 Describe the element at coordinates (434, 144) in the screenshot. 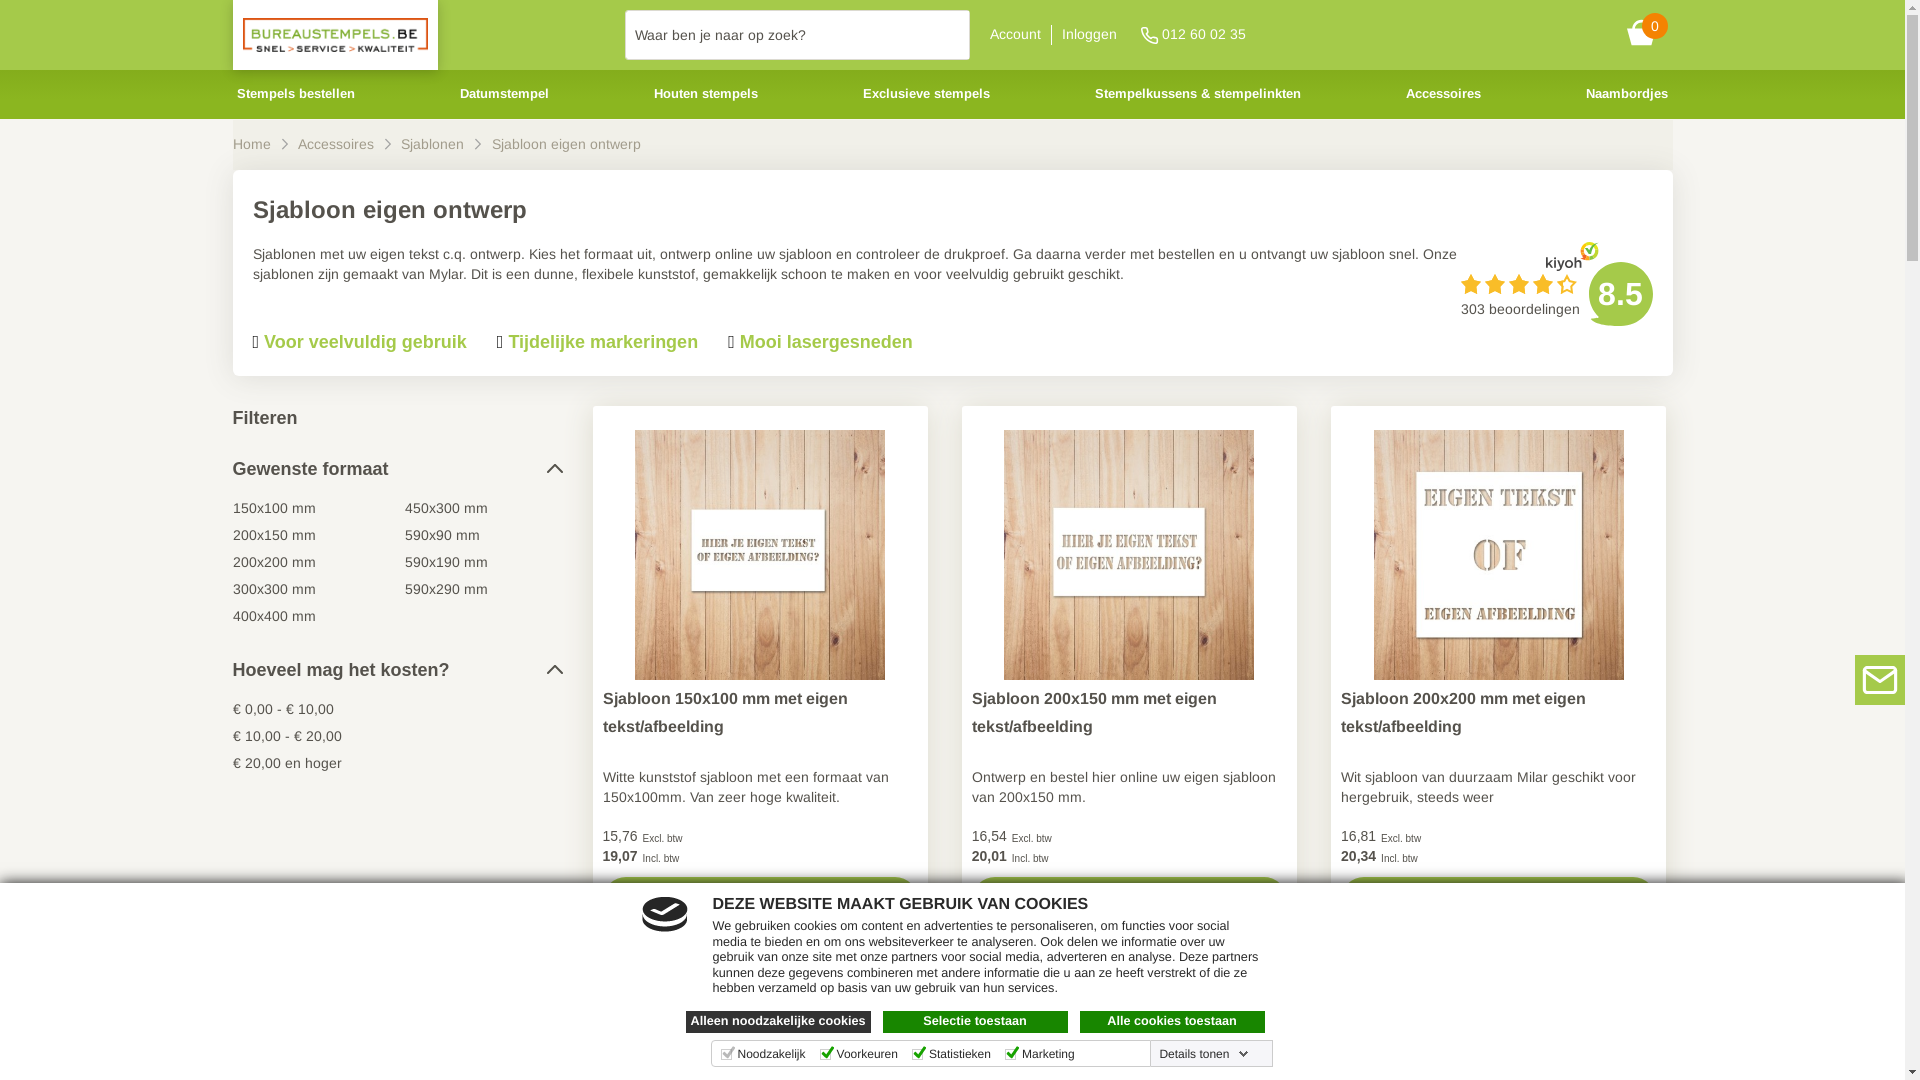

I see `Sjablonen` at that location.